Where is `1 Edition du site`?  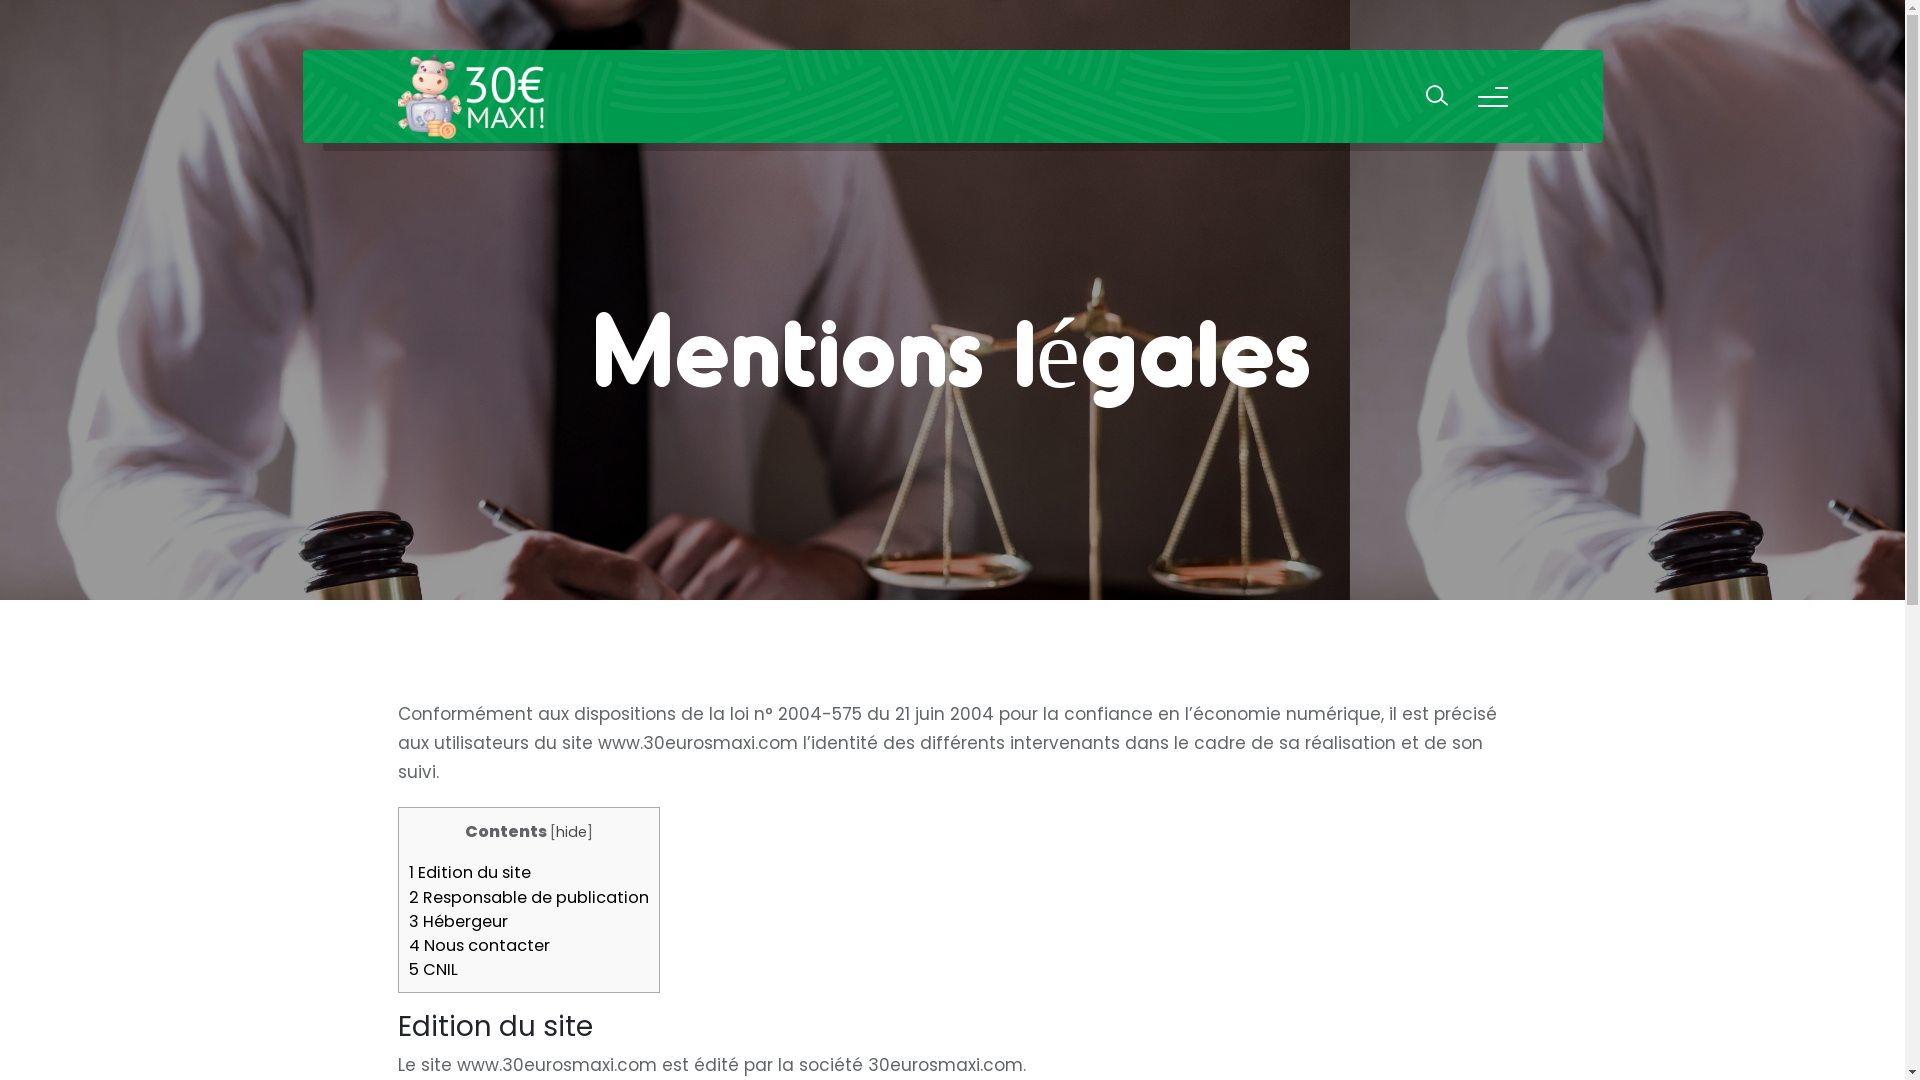
1 Edition du site is located at coordinates (469, 872).